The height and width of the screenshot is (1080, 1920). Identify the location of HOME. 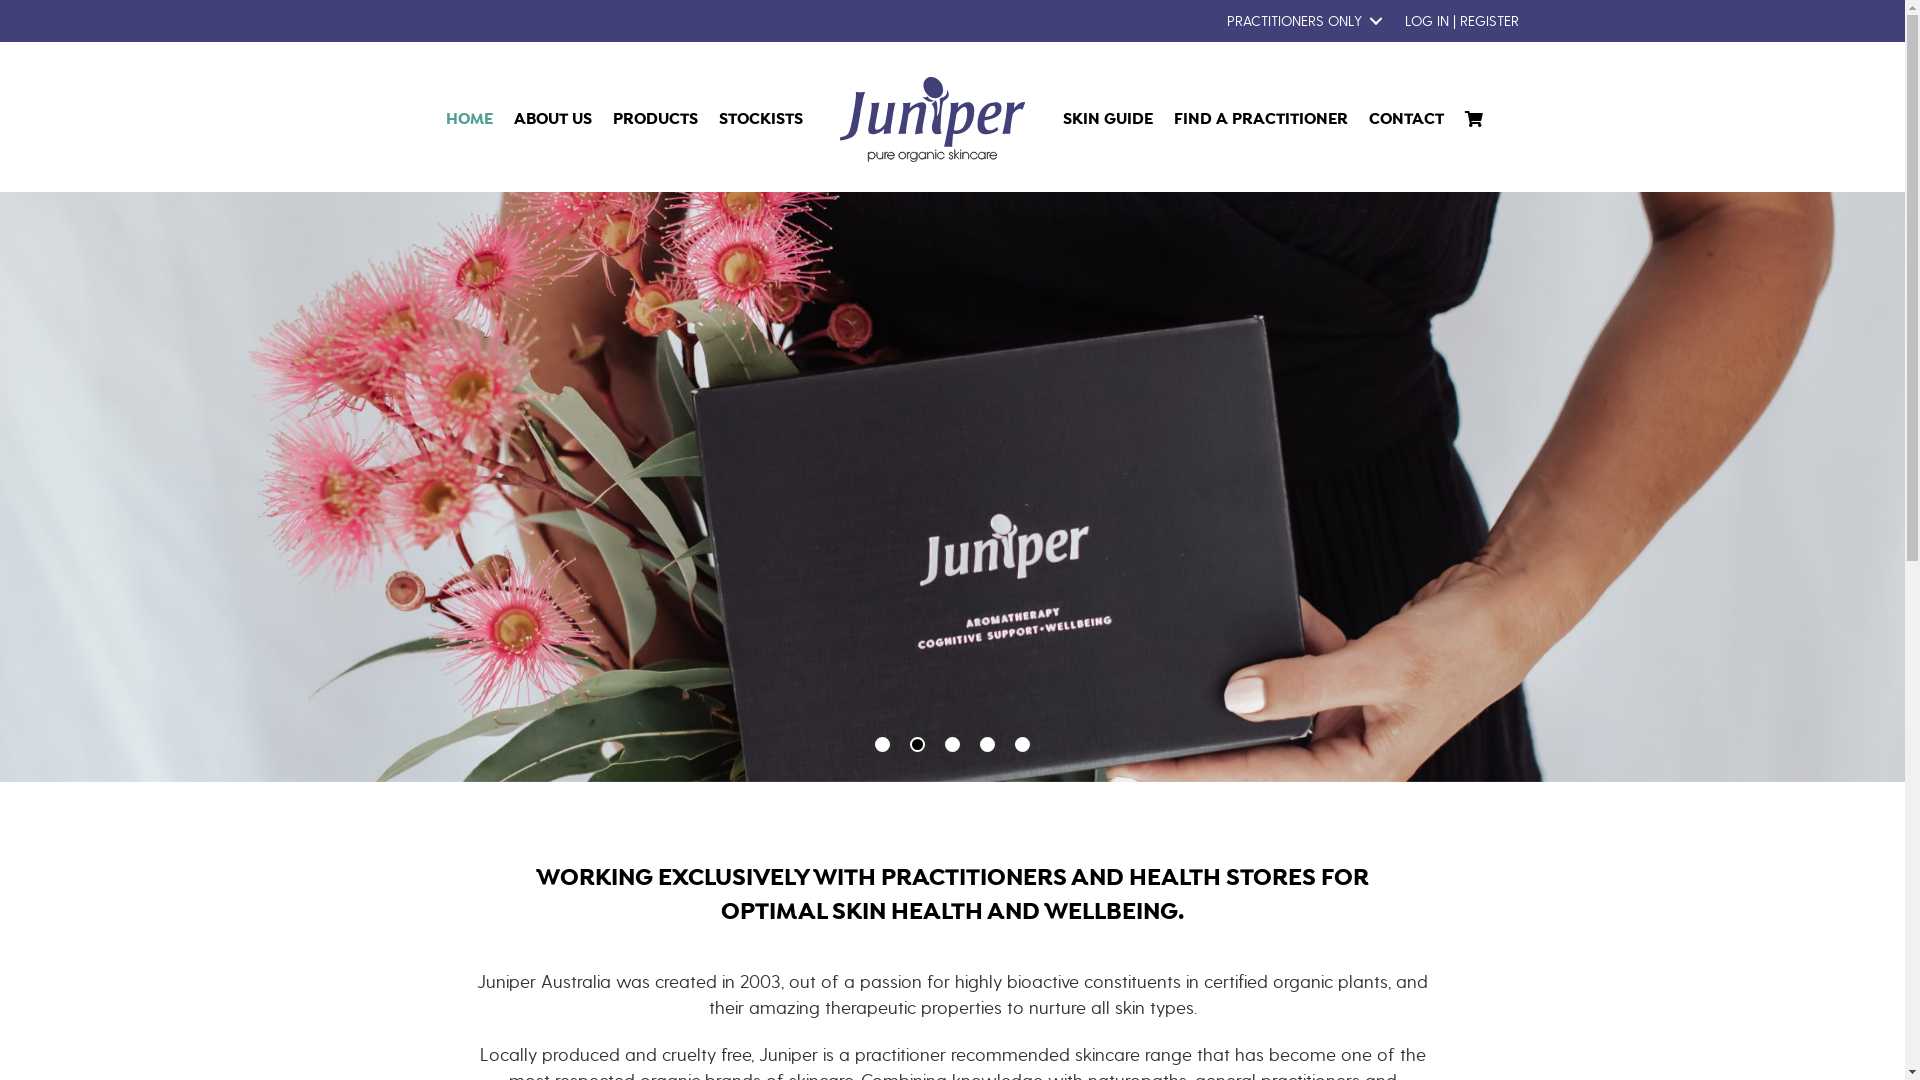
(470, 120).